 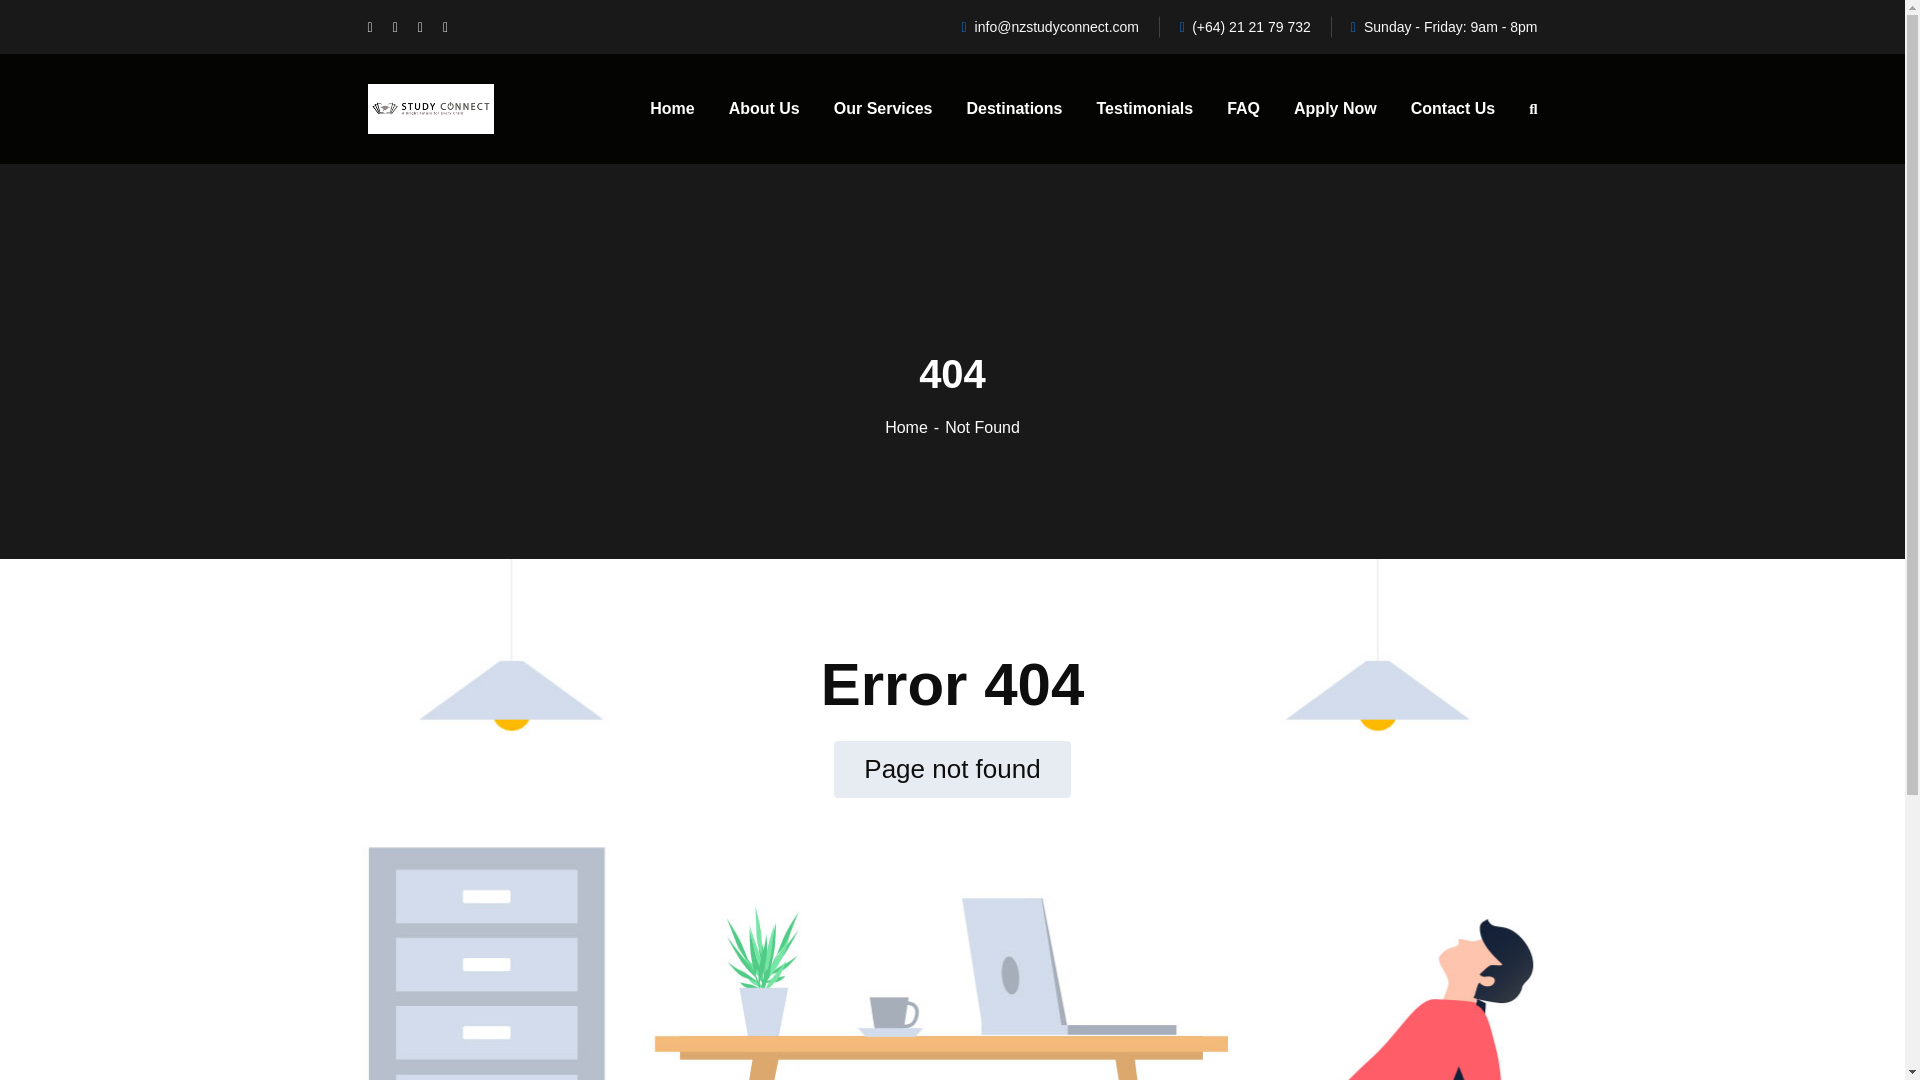 I want to click on Contact Us, so click(x=842, y=954).